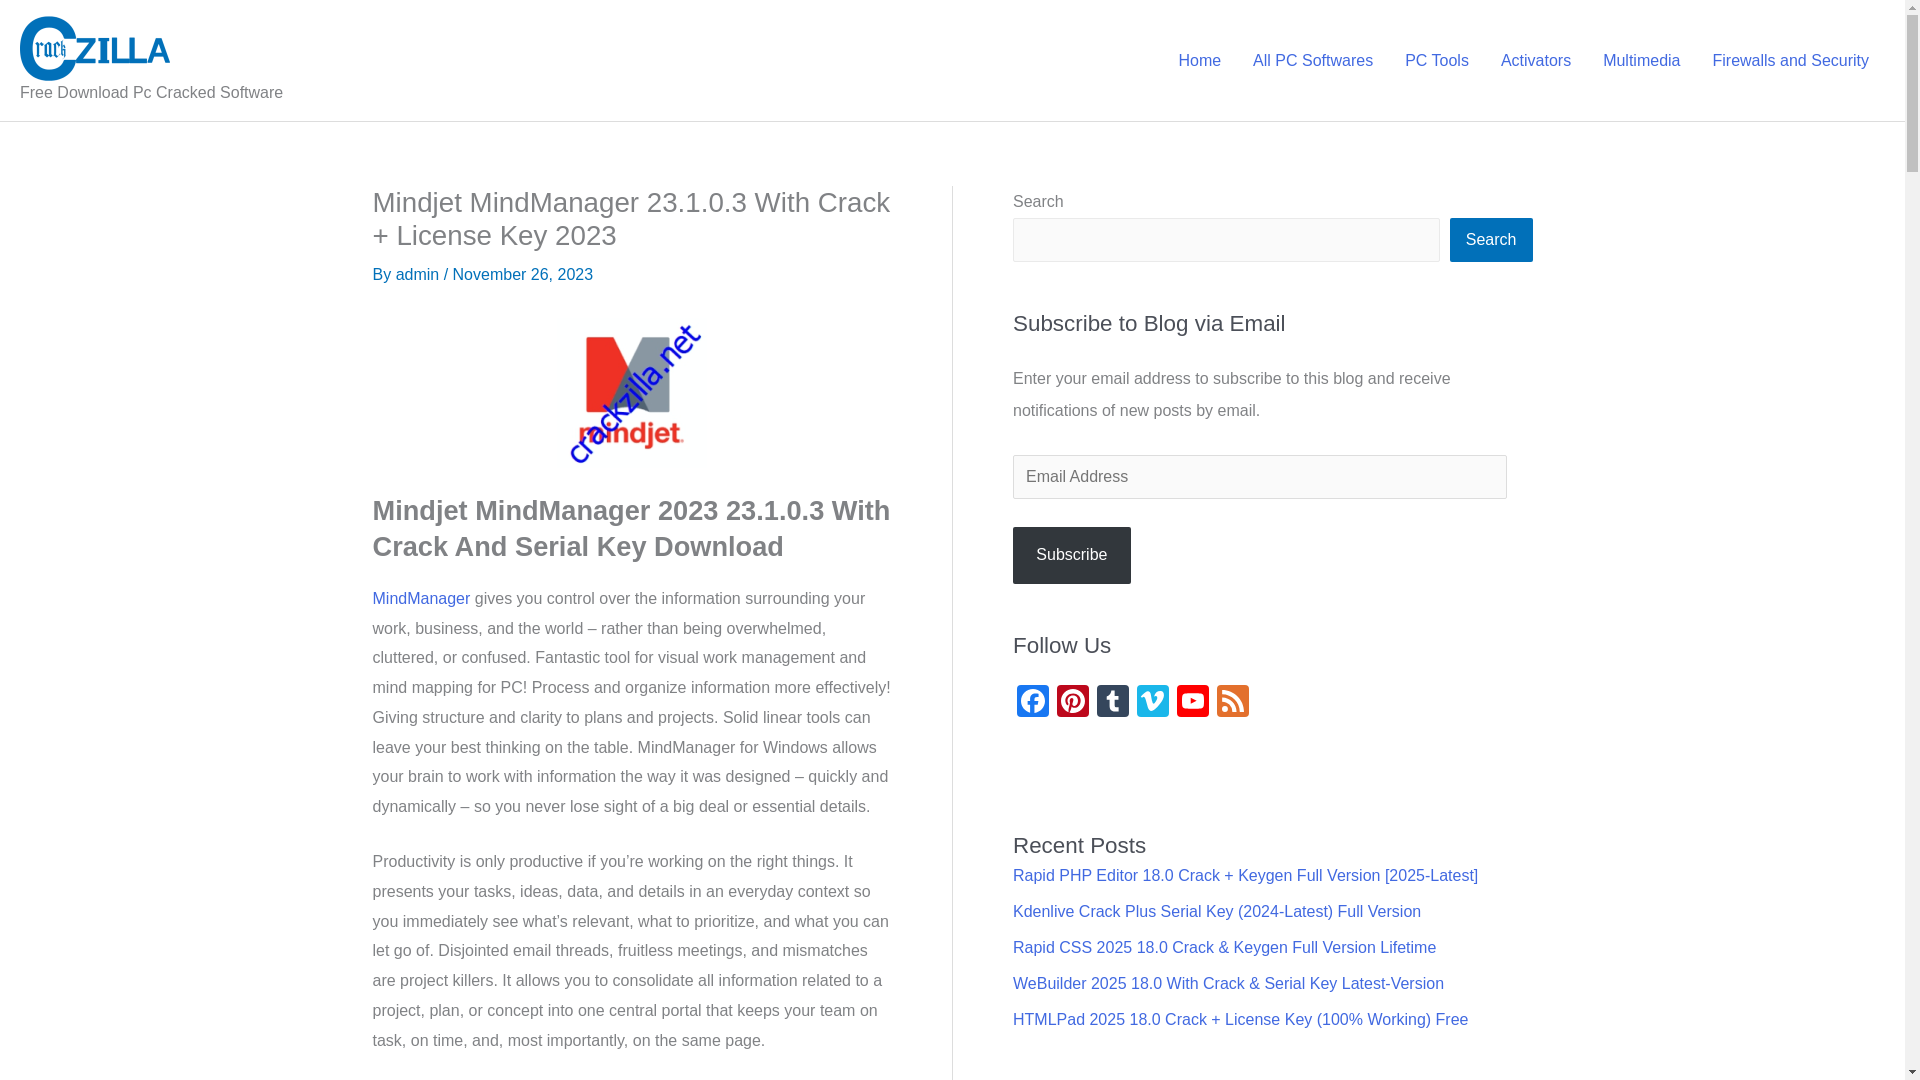 The image size is (1920, 1080). What do you see at coordinates (419, 274) in the screenshot?
I see `admin` at bounding box center [419, 274].